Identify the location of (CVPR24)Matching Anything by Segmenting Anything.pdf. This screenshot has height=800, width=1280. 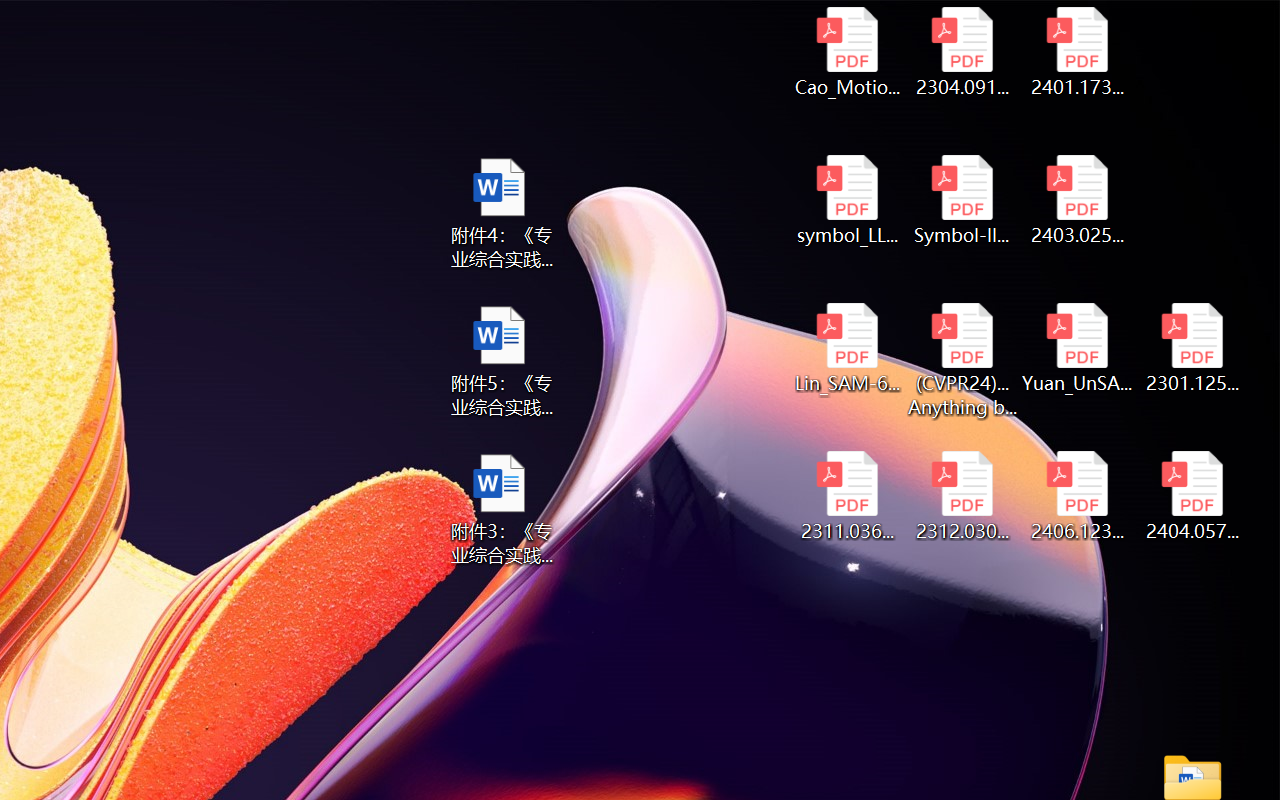
(962, 360).